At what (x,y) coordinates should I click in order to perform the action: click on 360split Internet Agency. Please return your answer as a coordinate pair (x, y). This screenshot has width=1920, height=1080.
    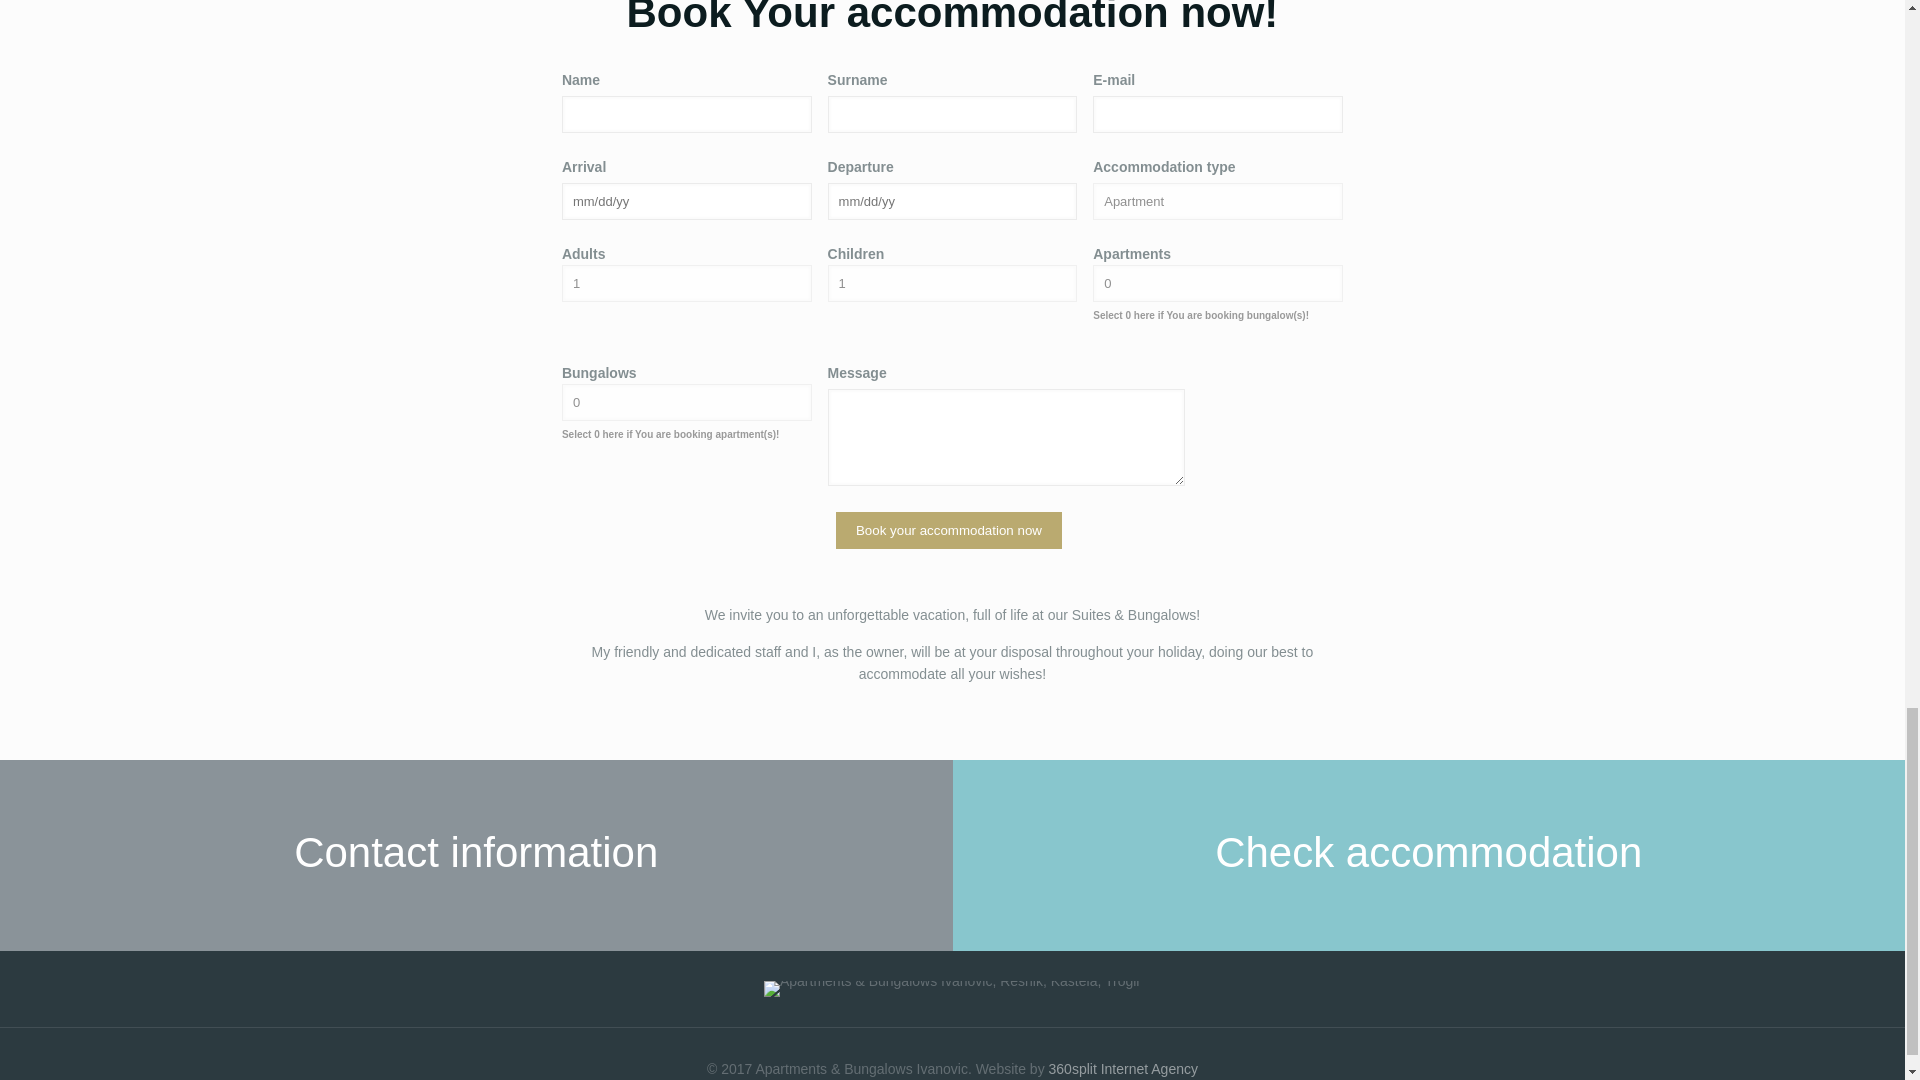
    Looking at the image, I should click on (1123, 1068).